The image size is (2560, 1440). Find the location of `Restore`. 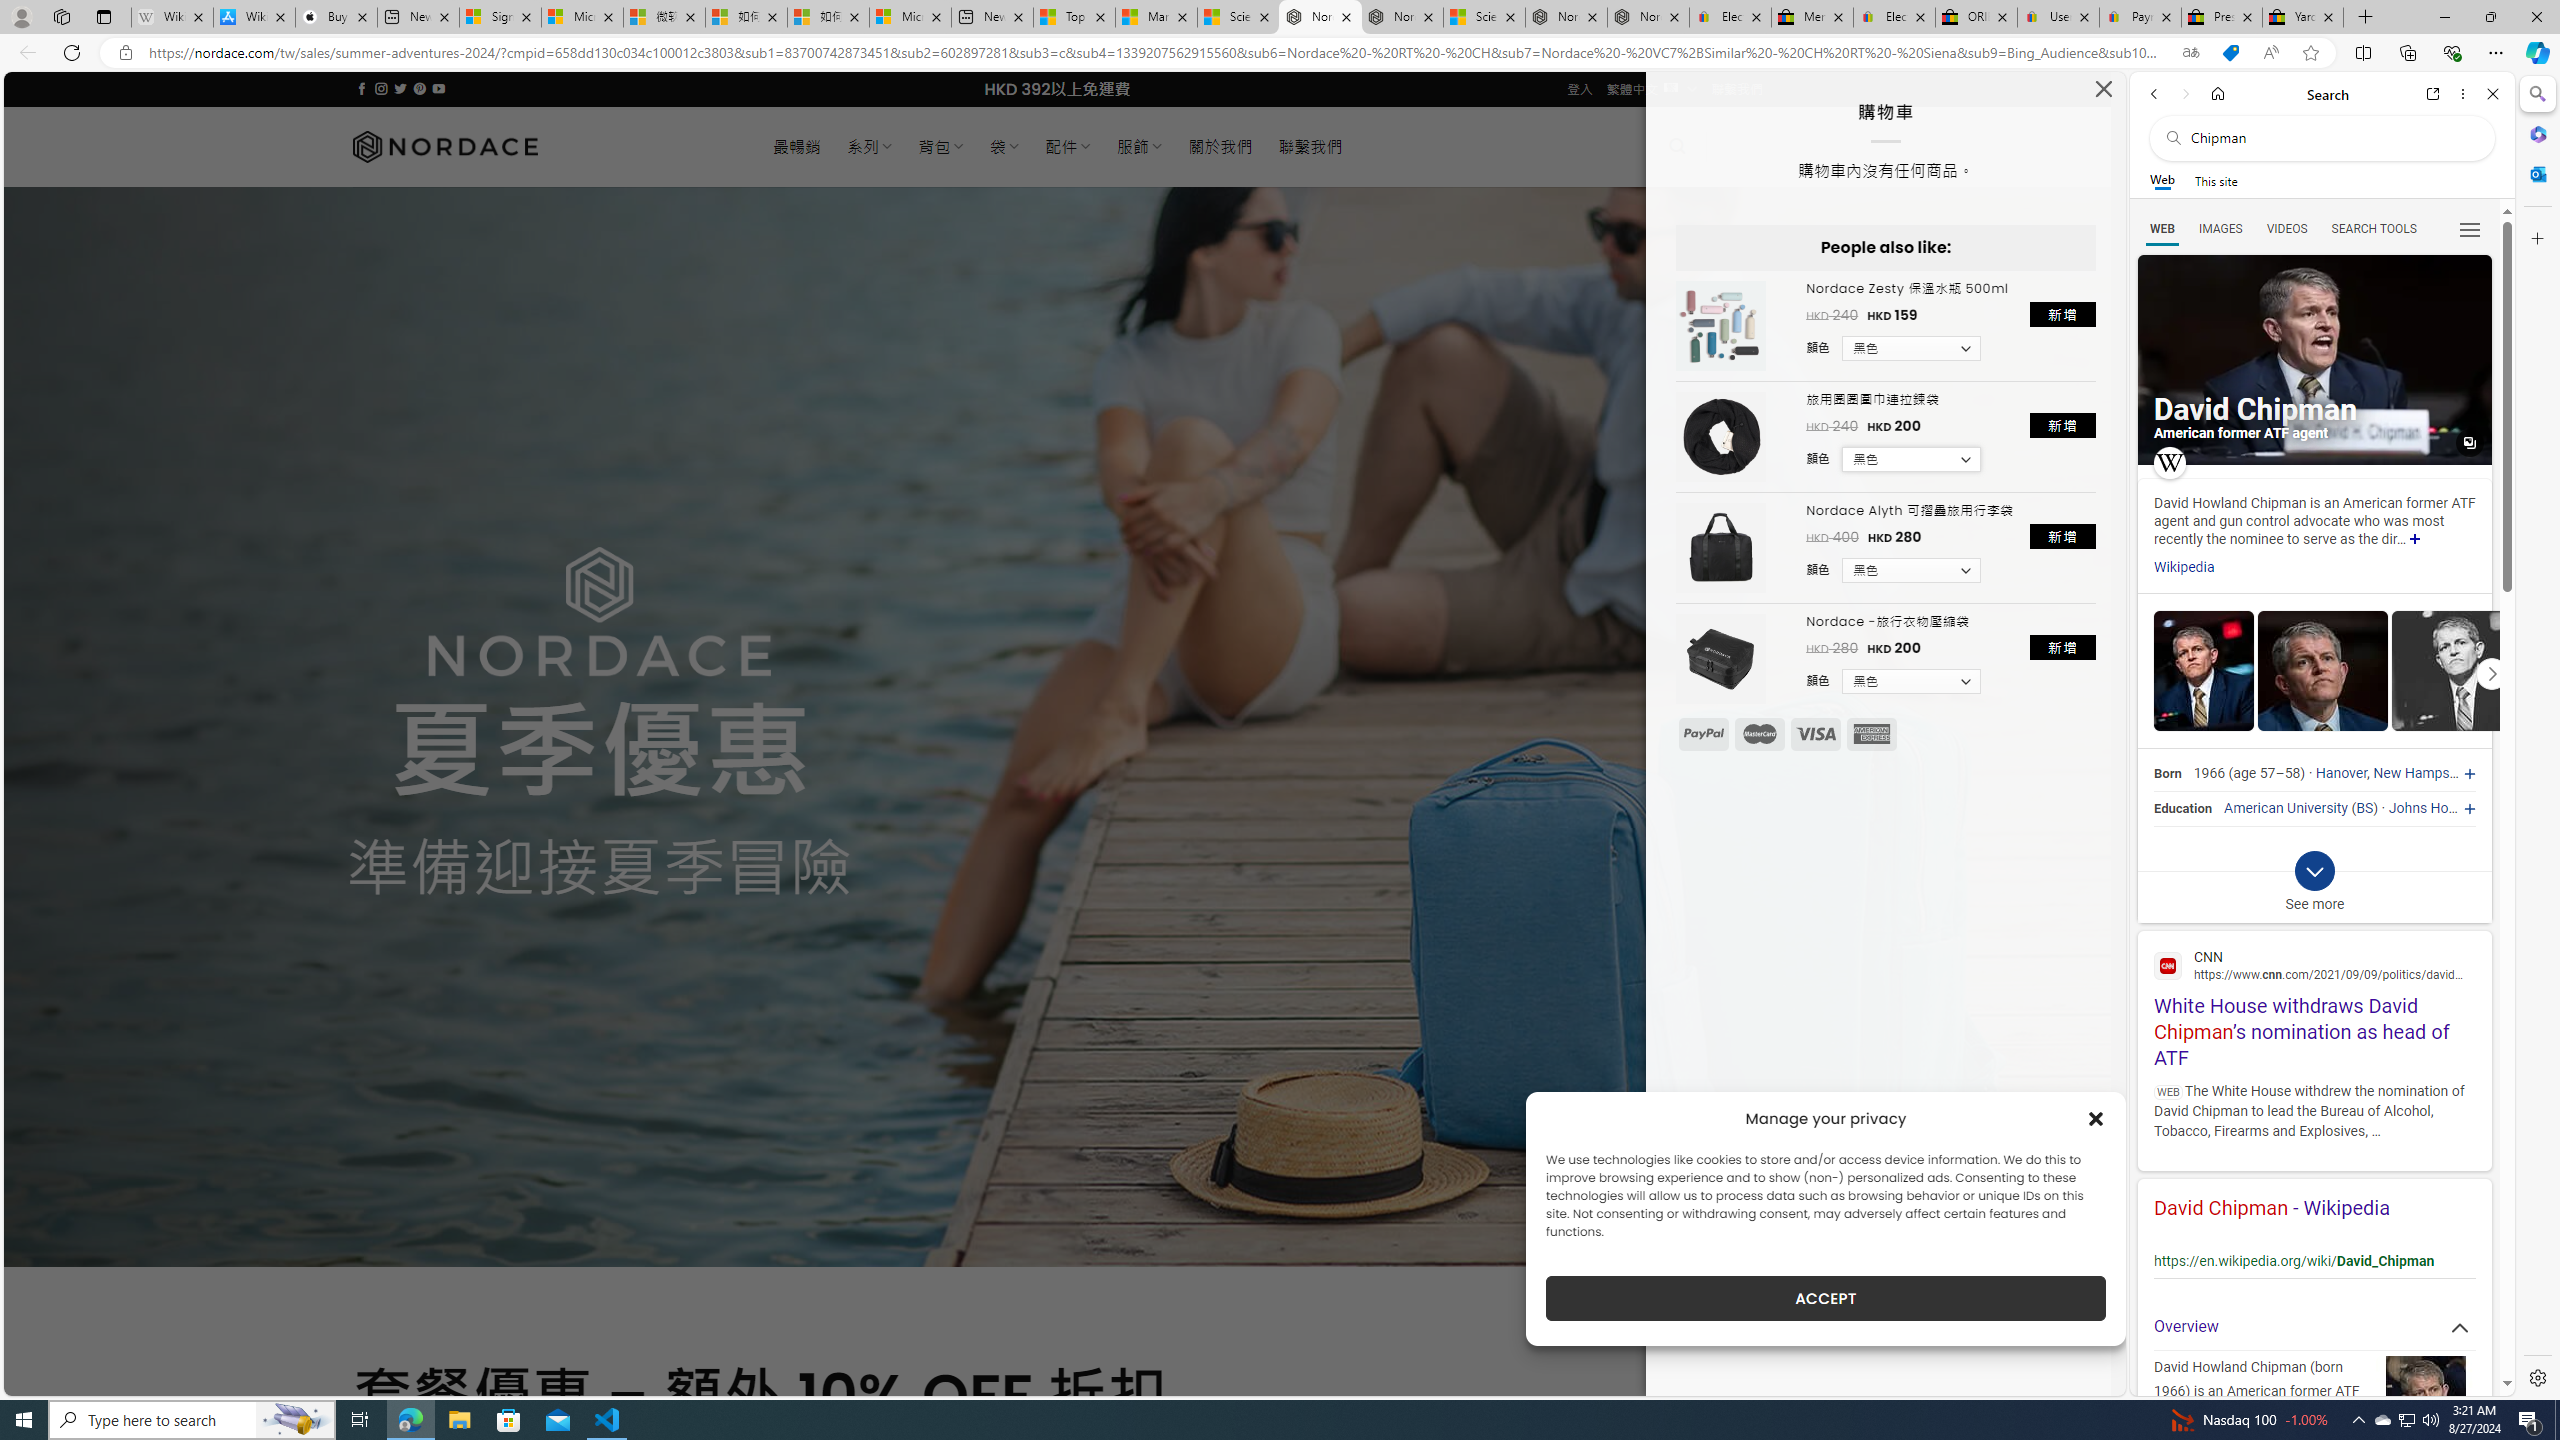

Restore is located at coordinates (2490, 17).